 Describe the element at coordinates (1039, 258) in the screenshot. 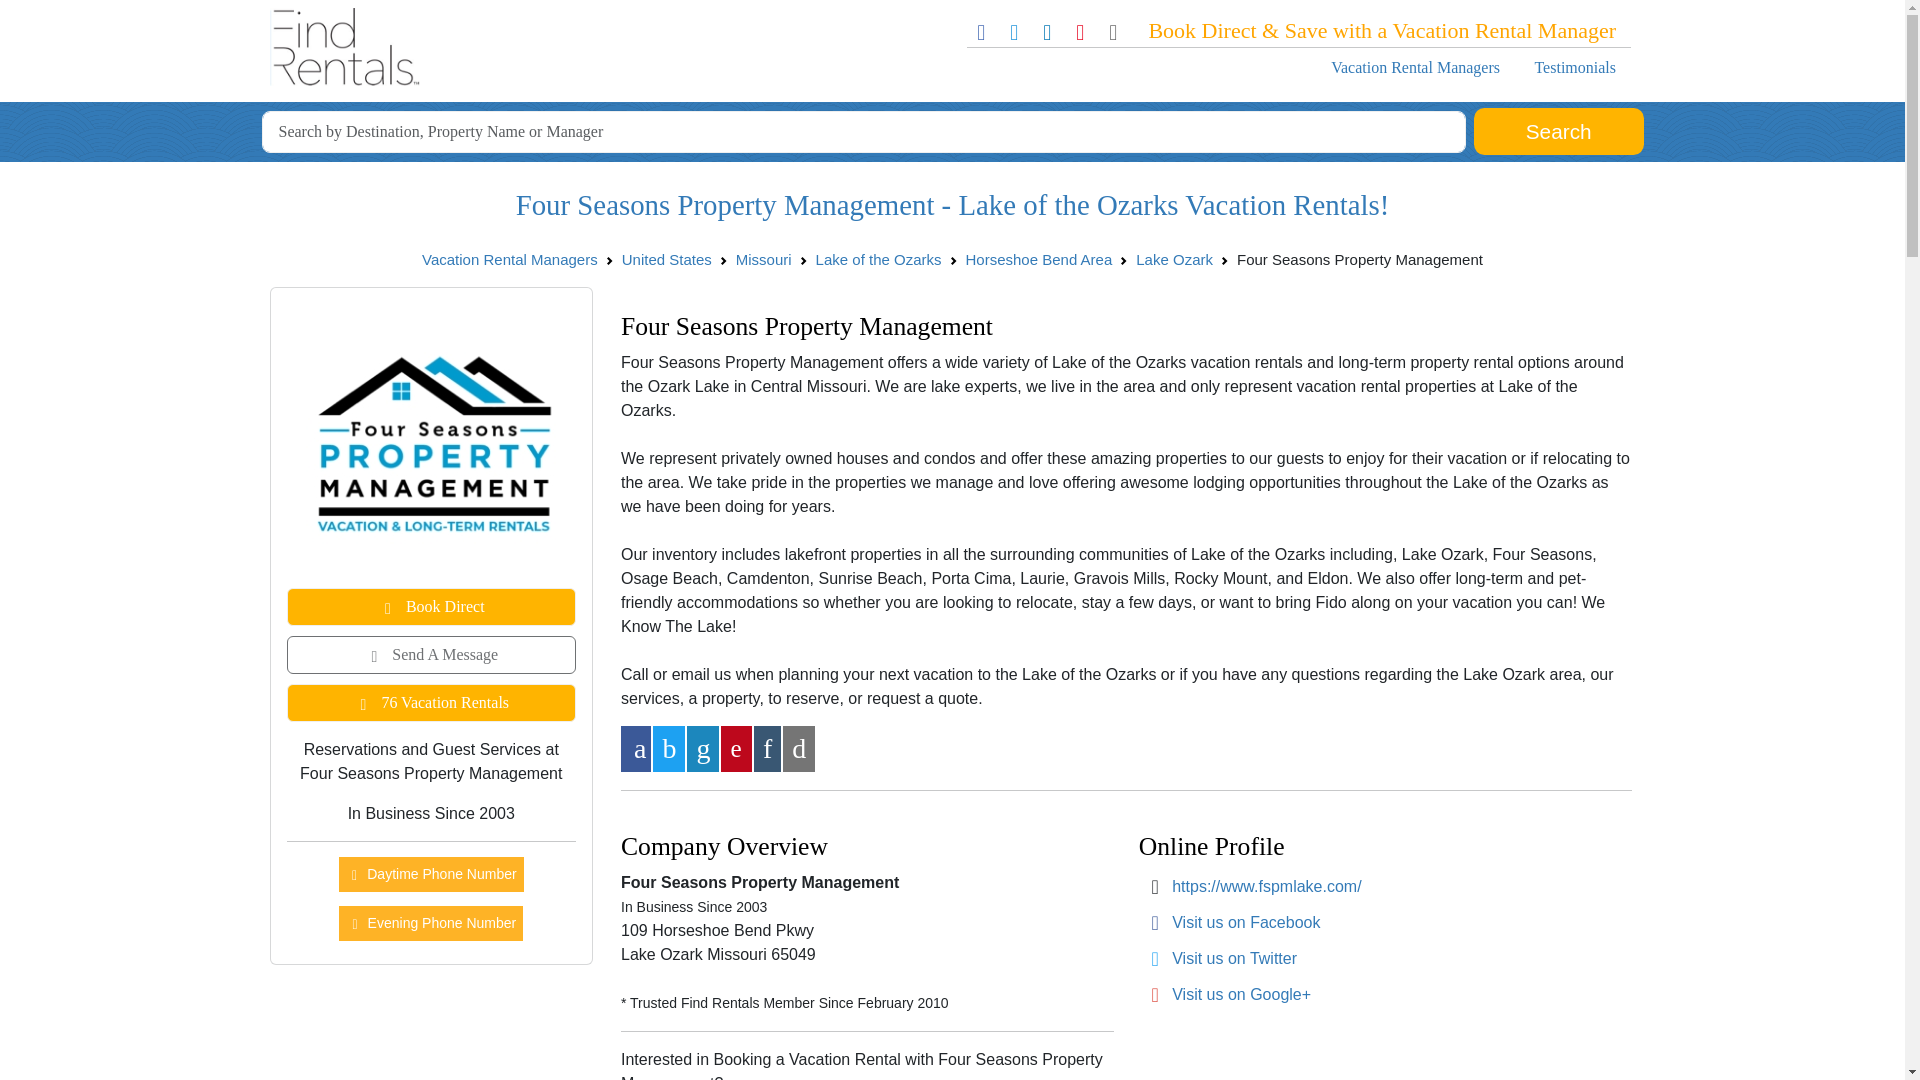

I see `Horseshoe Bend Area` at that location.